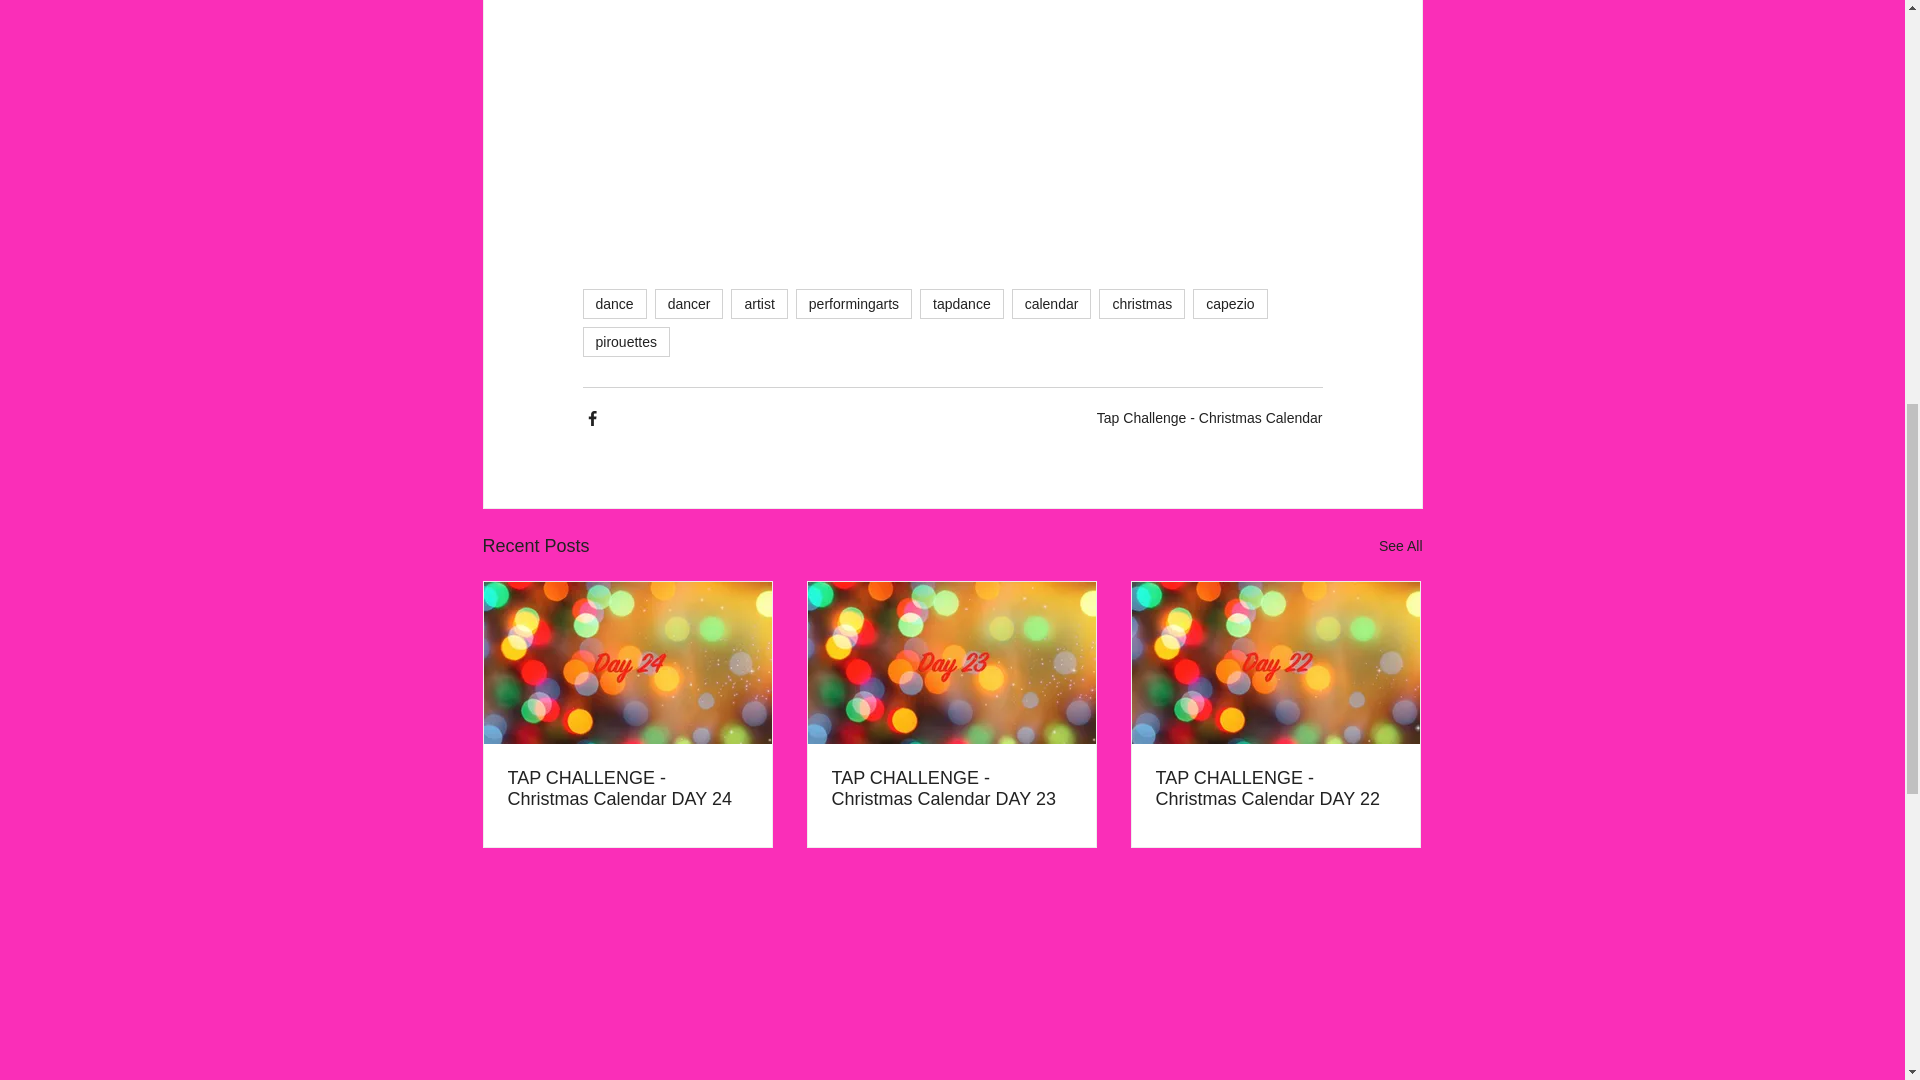 This screenshot has width=1920, height=1080. Describe the element at coordinates (1275, 788) in the screenshot. I see `TAP CHALLENGE - Christmas Calendar DAY 22` at that location.